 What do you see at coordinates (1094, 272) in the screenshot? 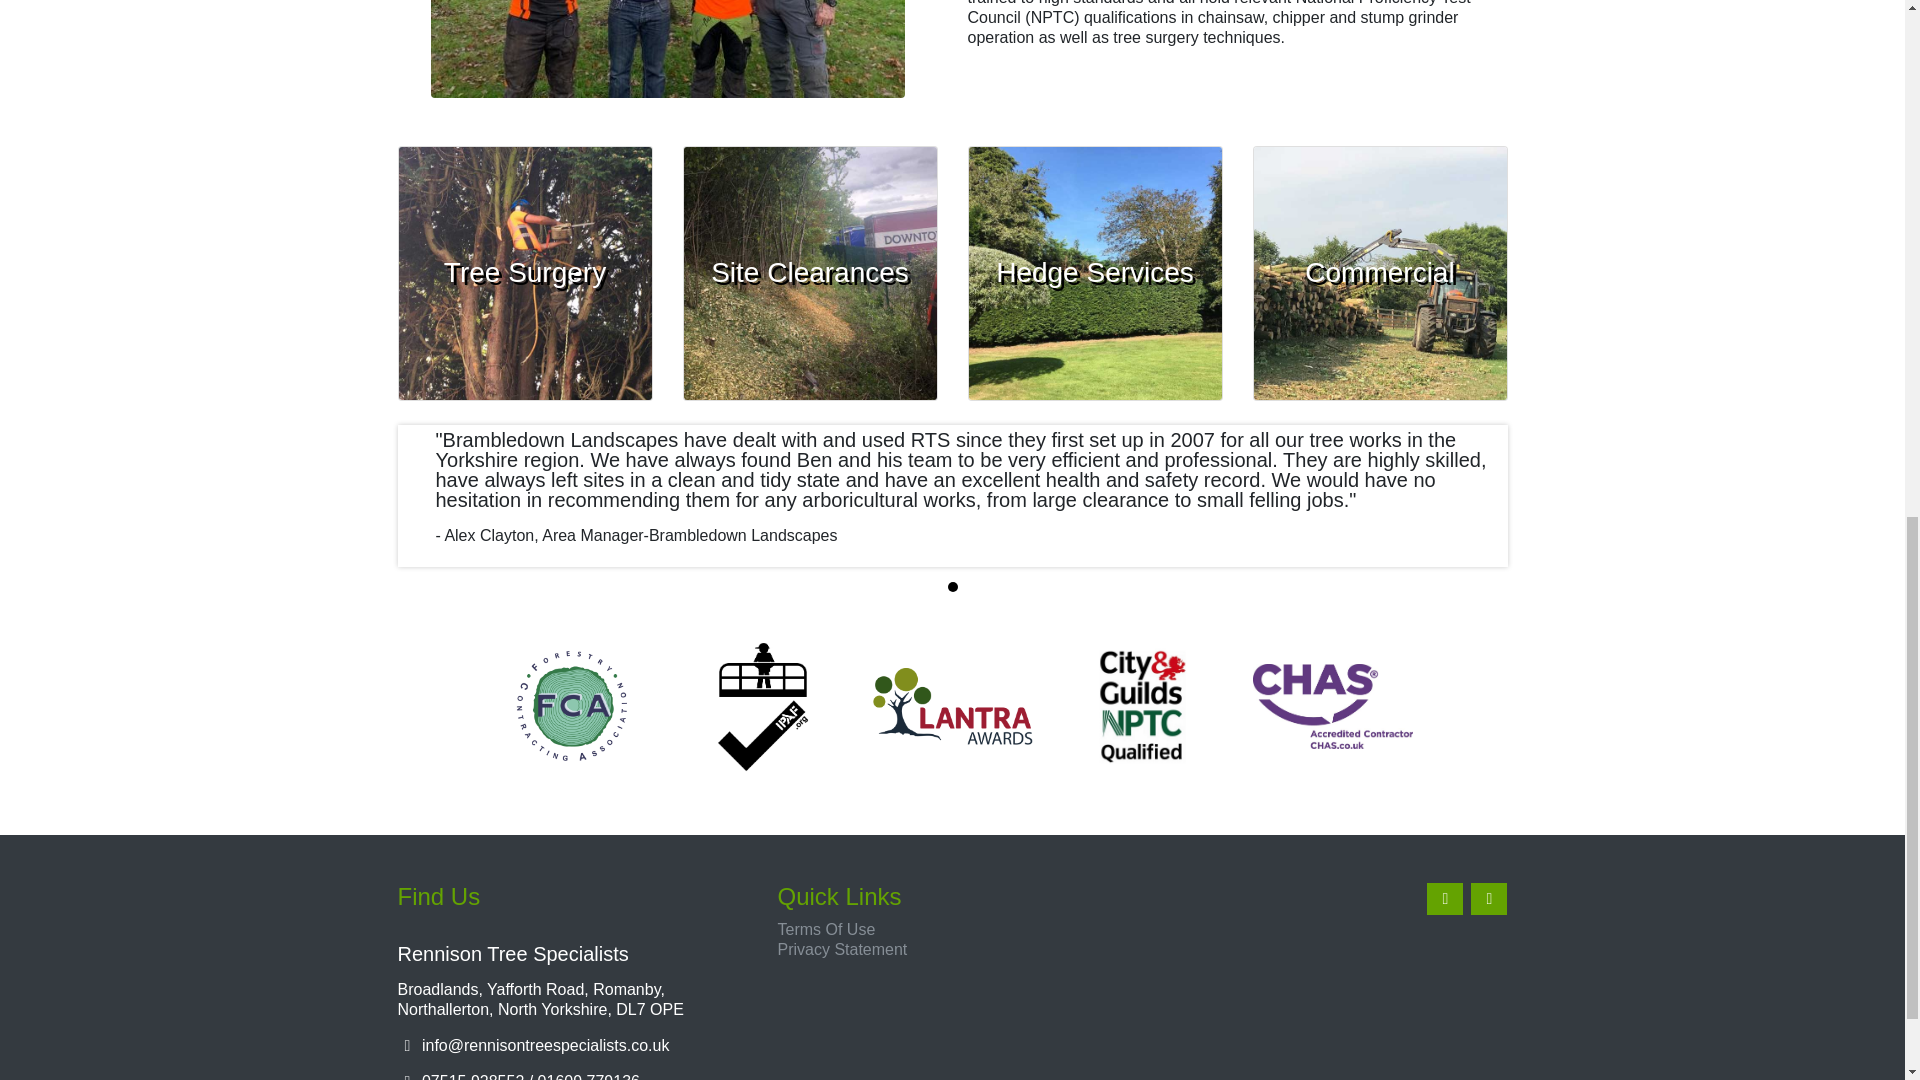
I see `Hedge Services` at bounding box center [1094, 272].